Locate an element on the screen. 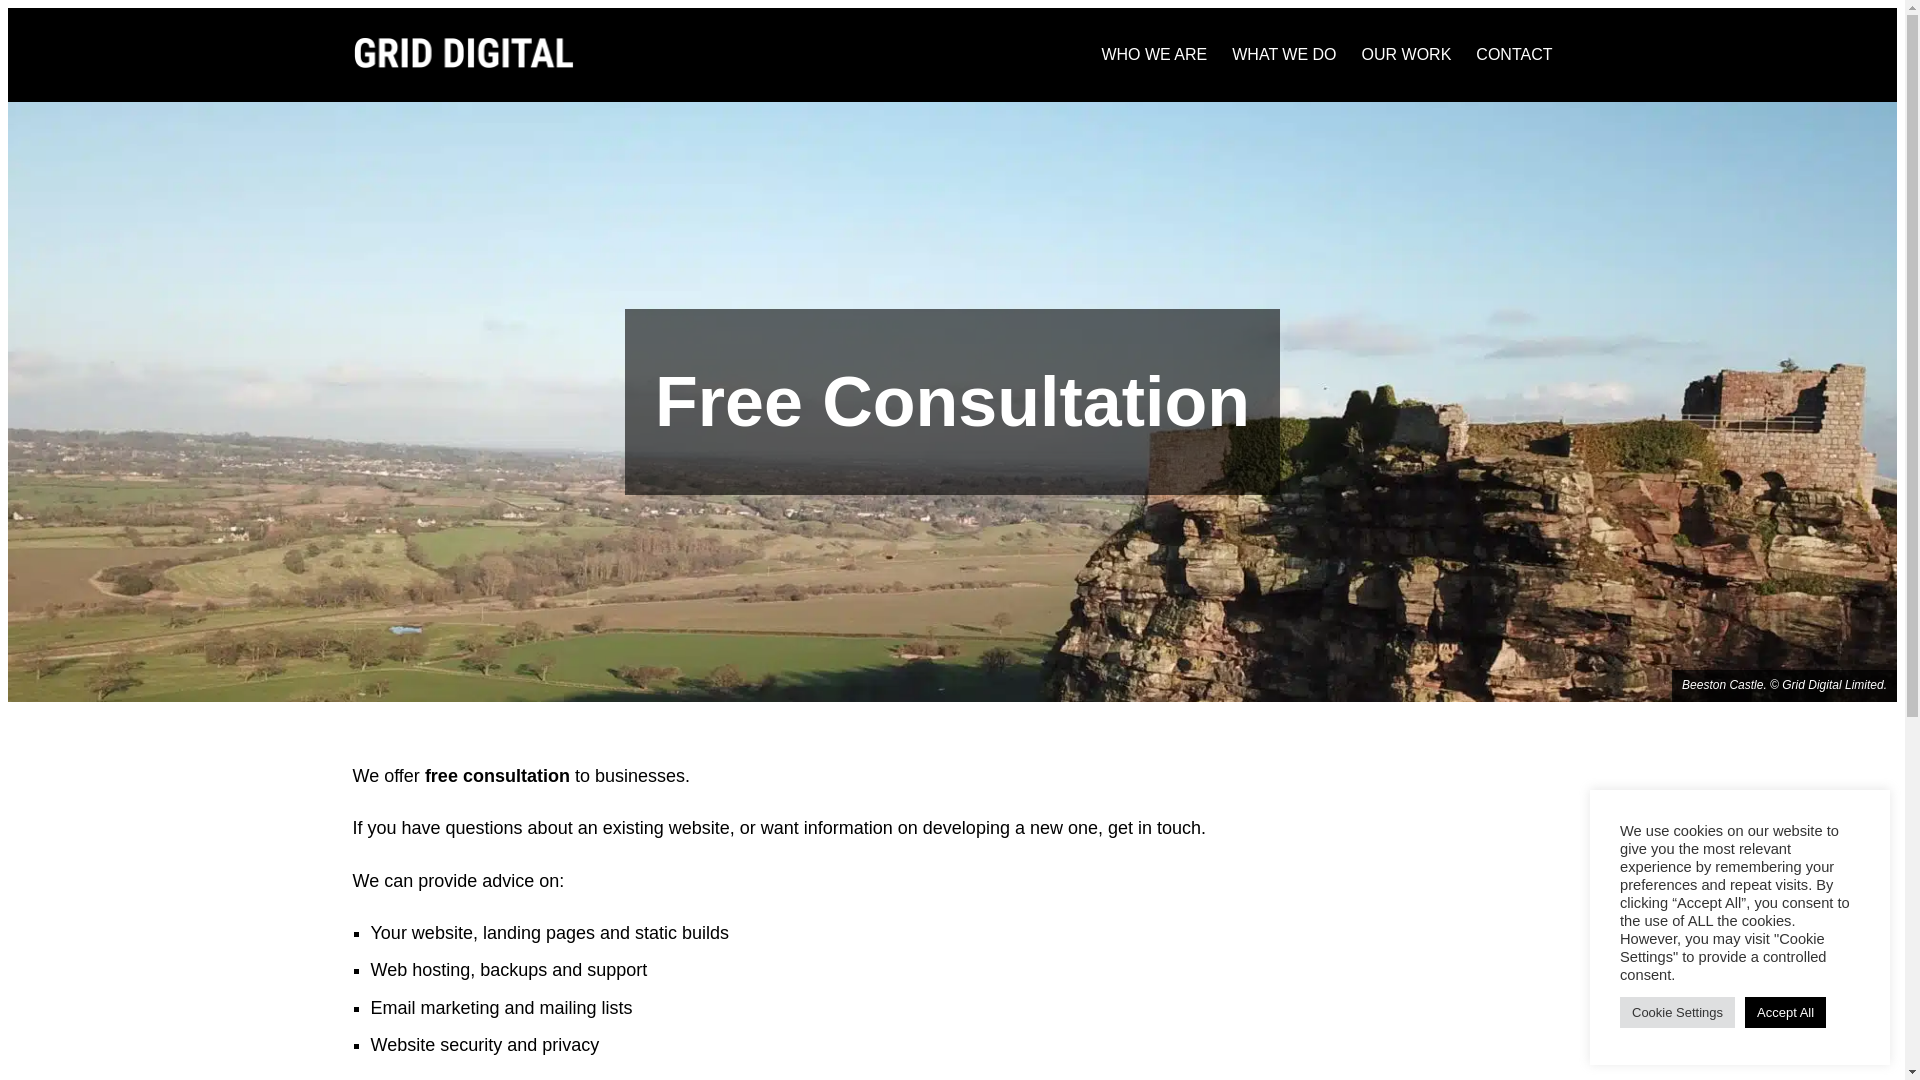  OUR WORK is located at coordinates (1406, 56).